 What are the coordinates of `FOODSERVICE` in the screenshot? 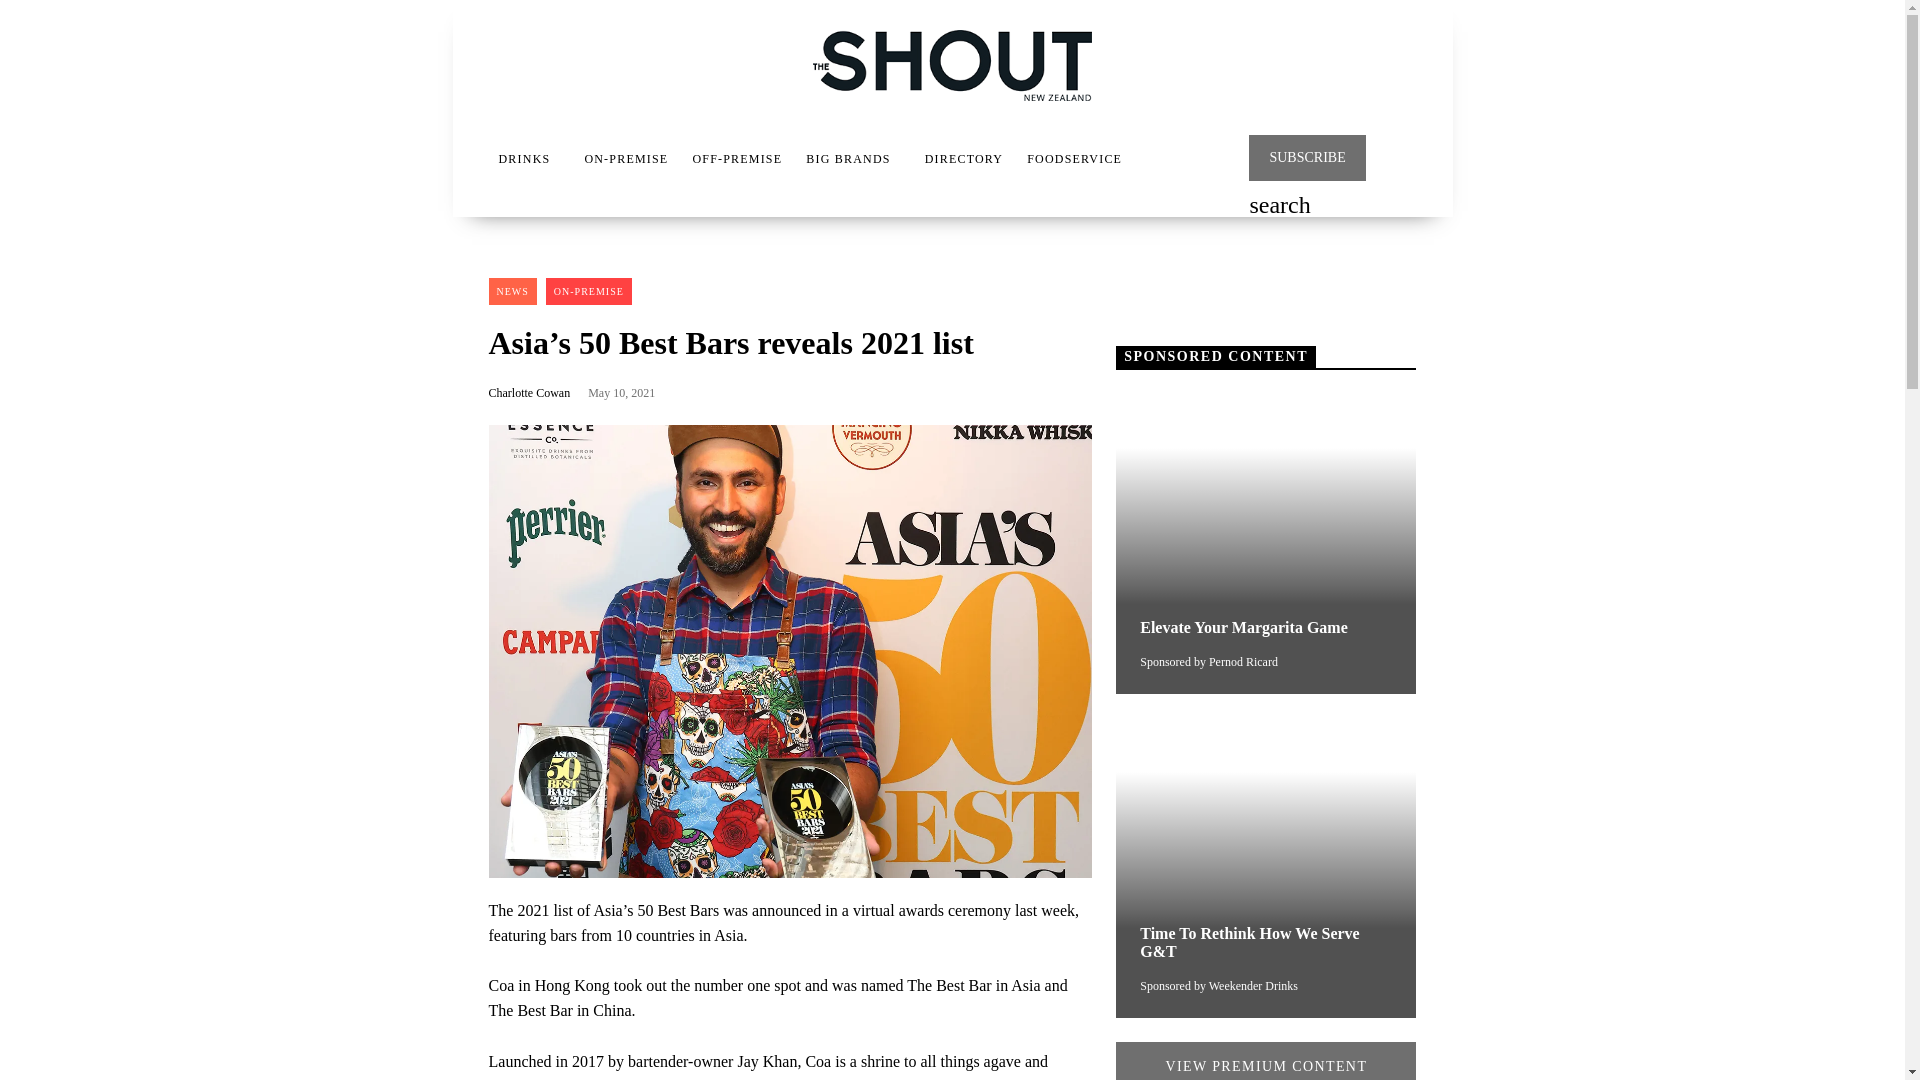 It's located at (1074, 159).